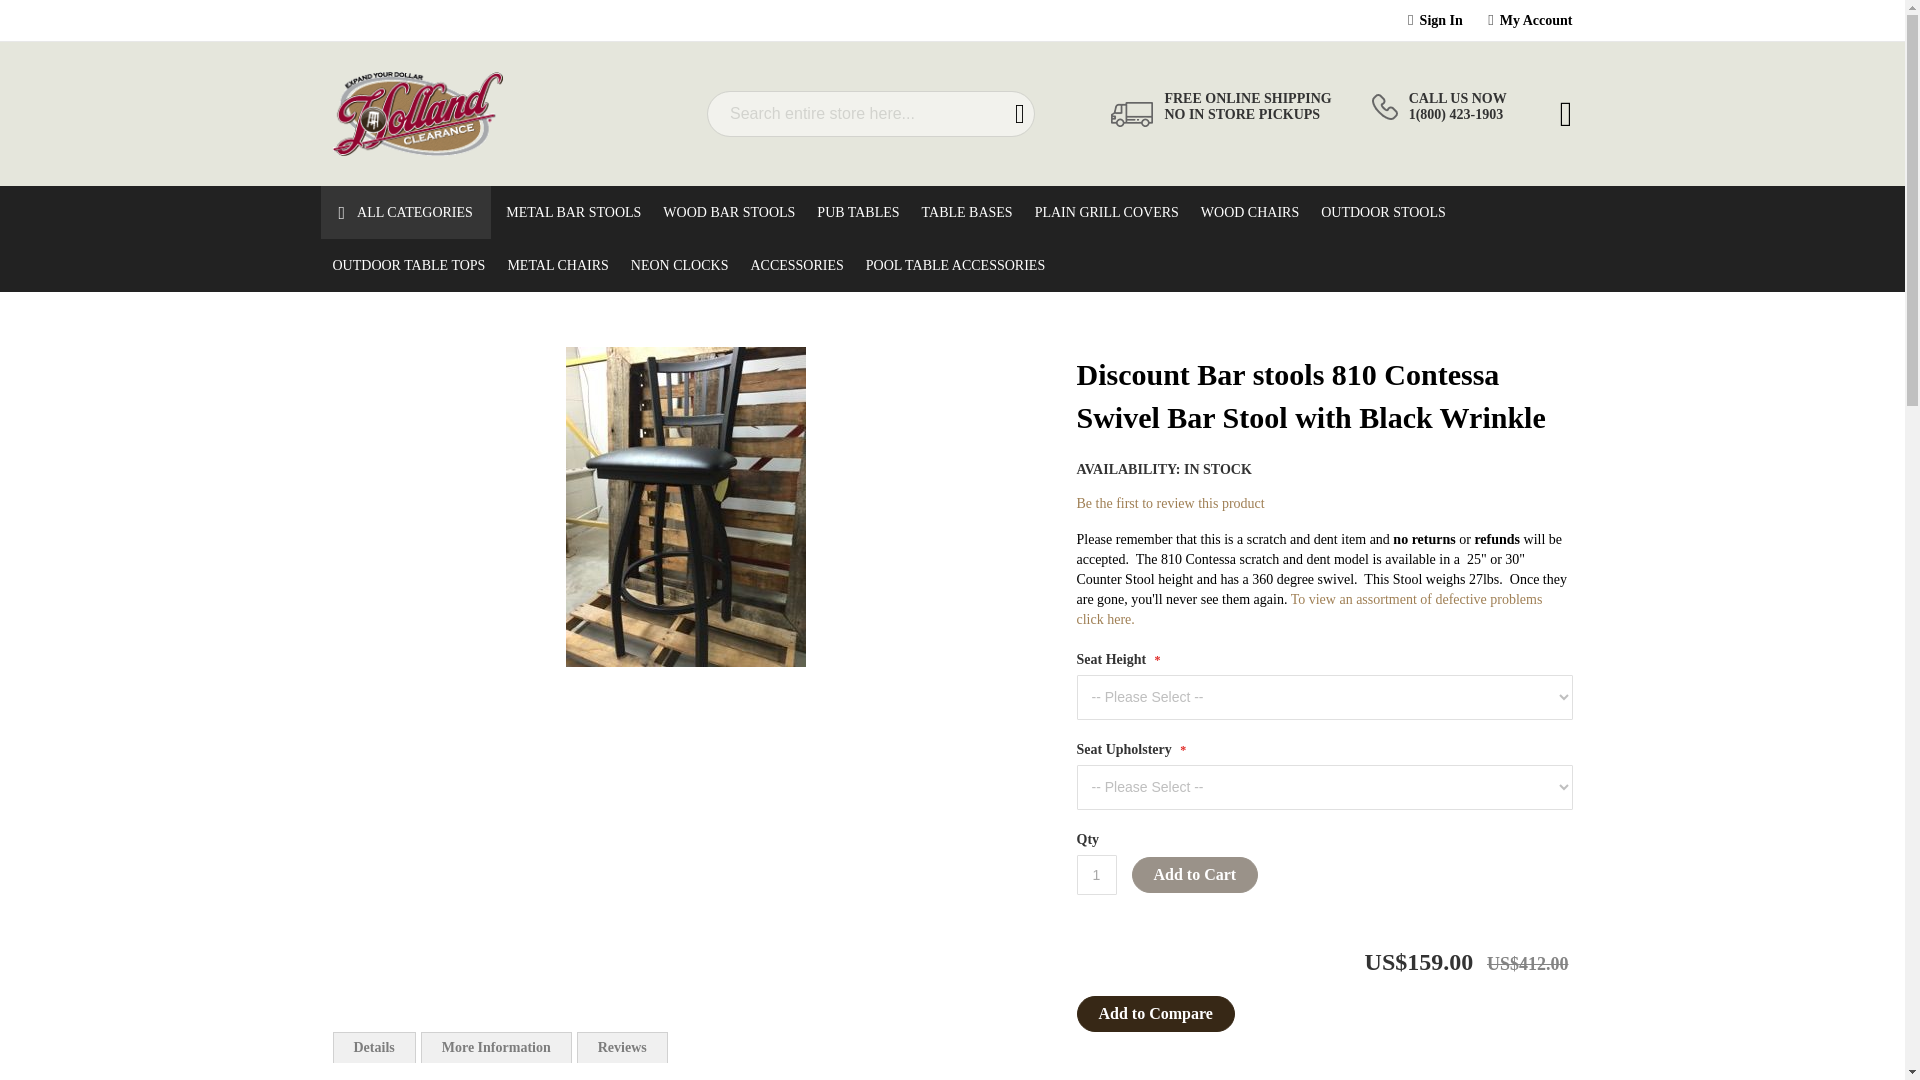 The height and width of the screenshot is (1080, 1920). What do you see at coordinates (567, 212) in the screenshot?
I see `METAL BAR STOOLS` at bounding box center [567, 212].